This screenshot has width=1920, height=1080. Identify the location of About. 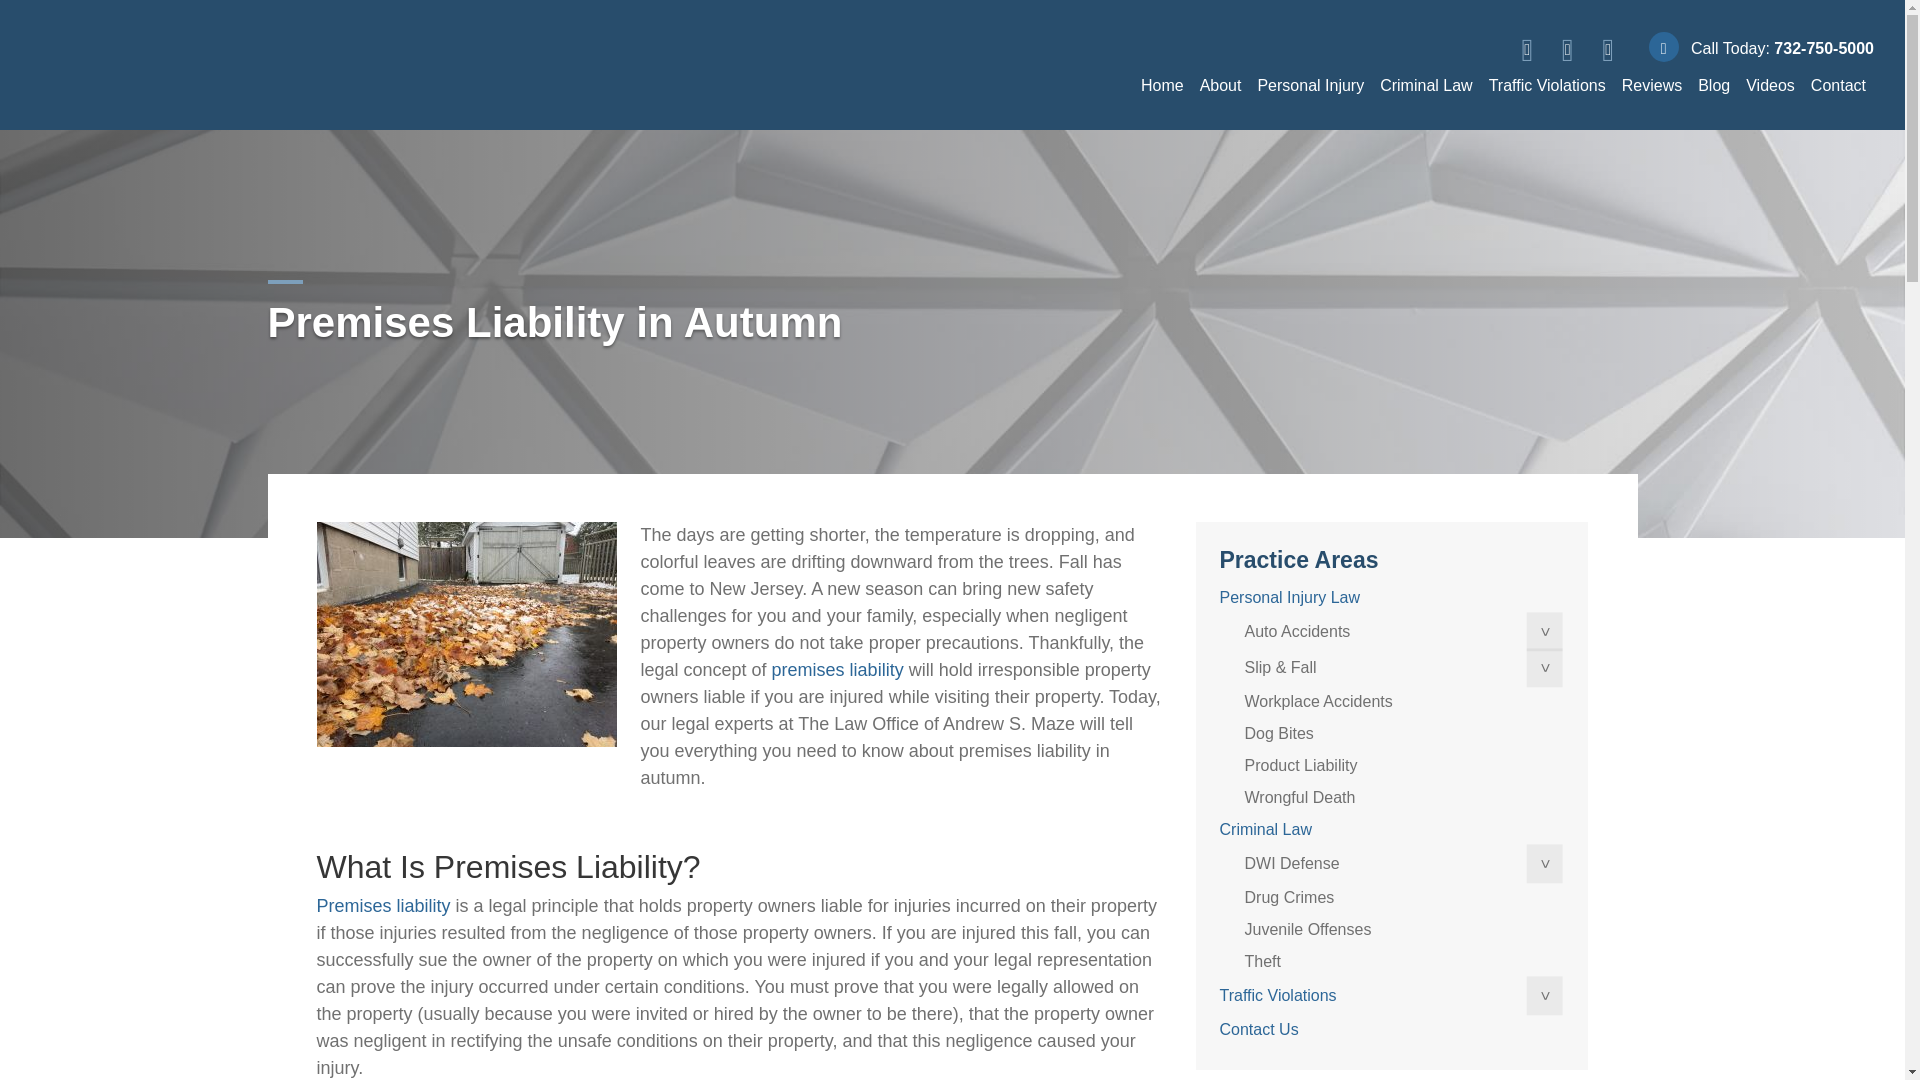
(1220, 85).